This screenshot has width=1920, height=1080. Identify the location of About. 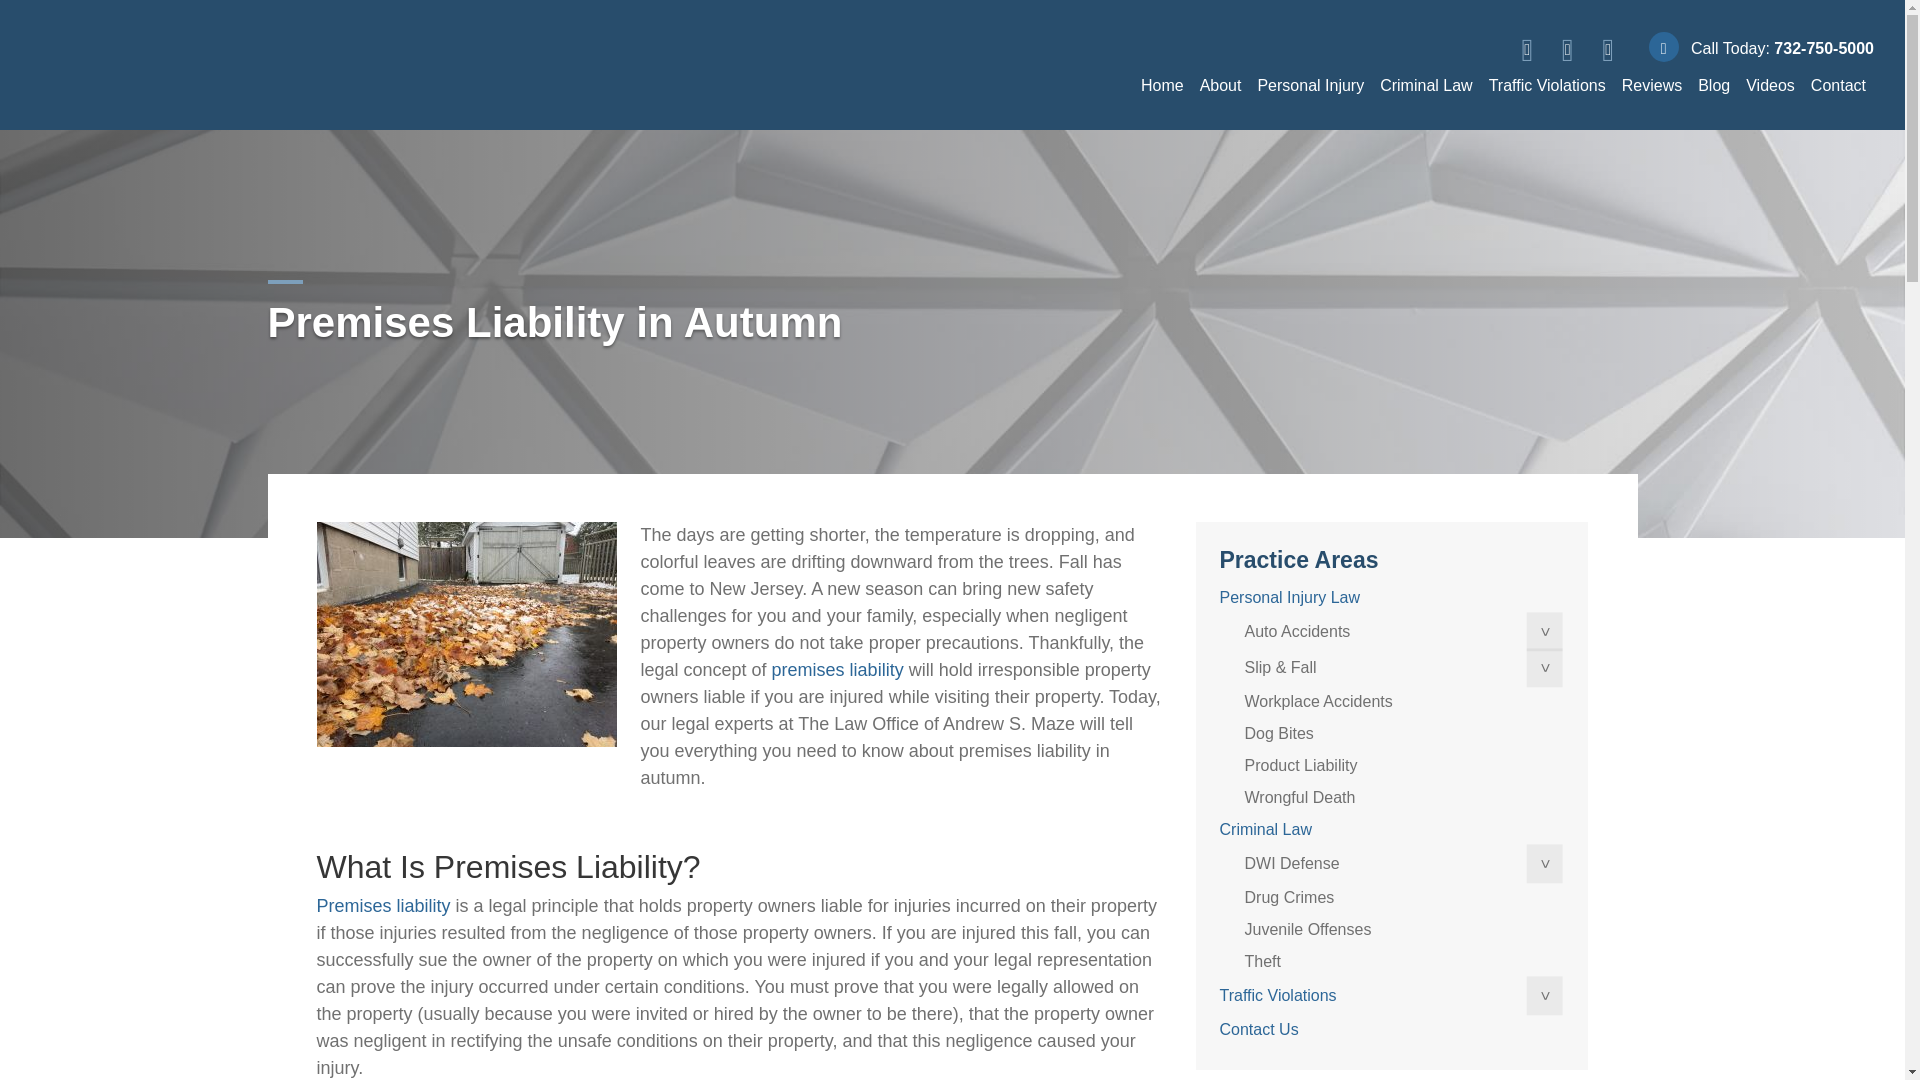
(1220, 85).